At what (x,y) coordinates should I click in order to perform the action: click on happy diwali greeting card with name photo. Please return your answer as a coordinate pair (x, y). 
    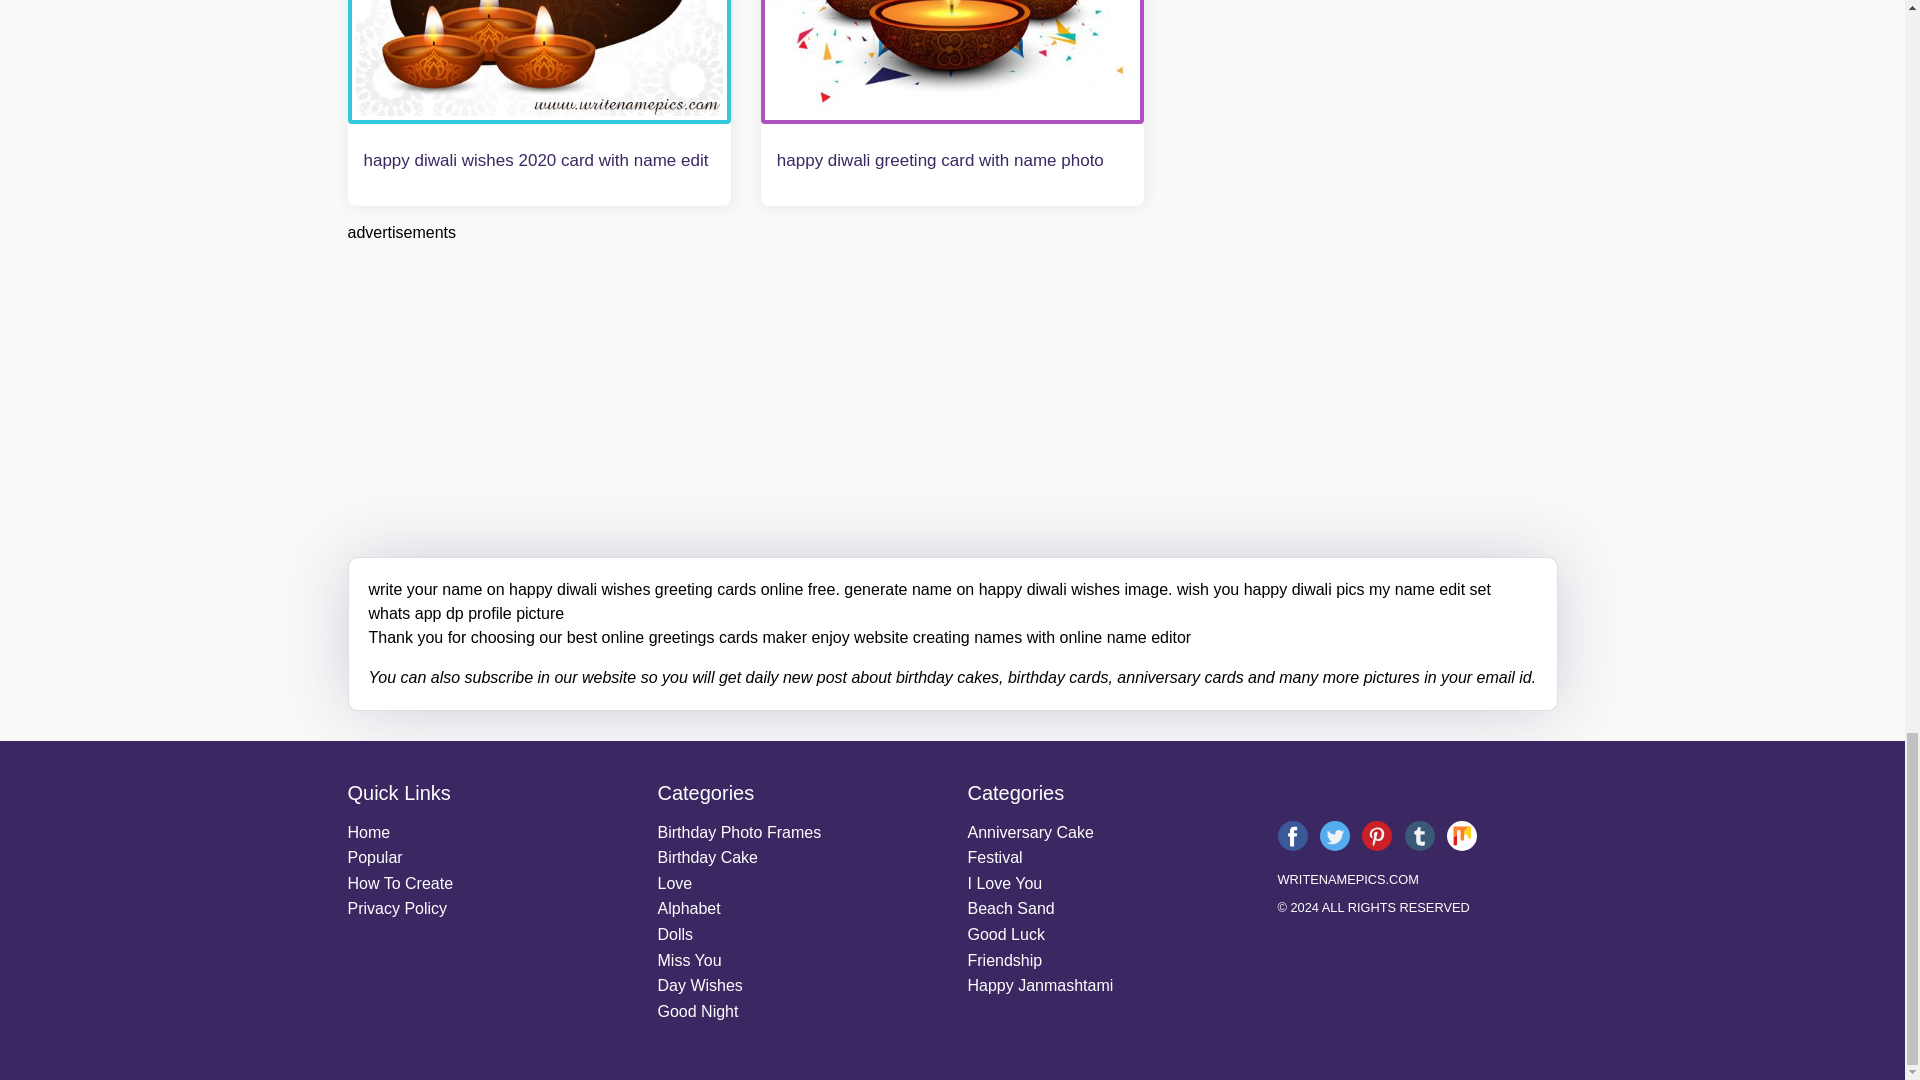
    Looking at the image, I should click on (952, 62).